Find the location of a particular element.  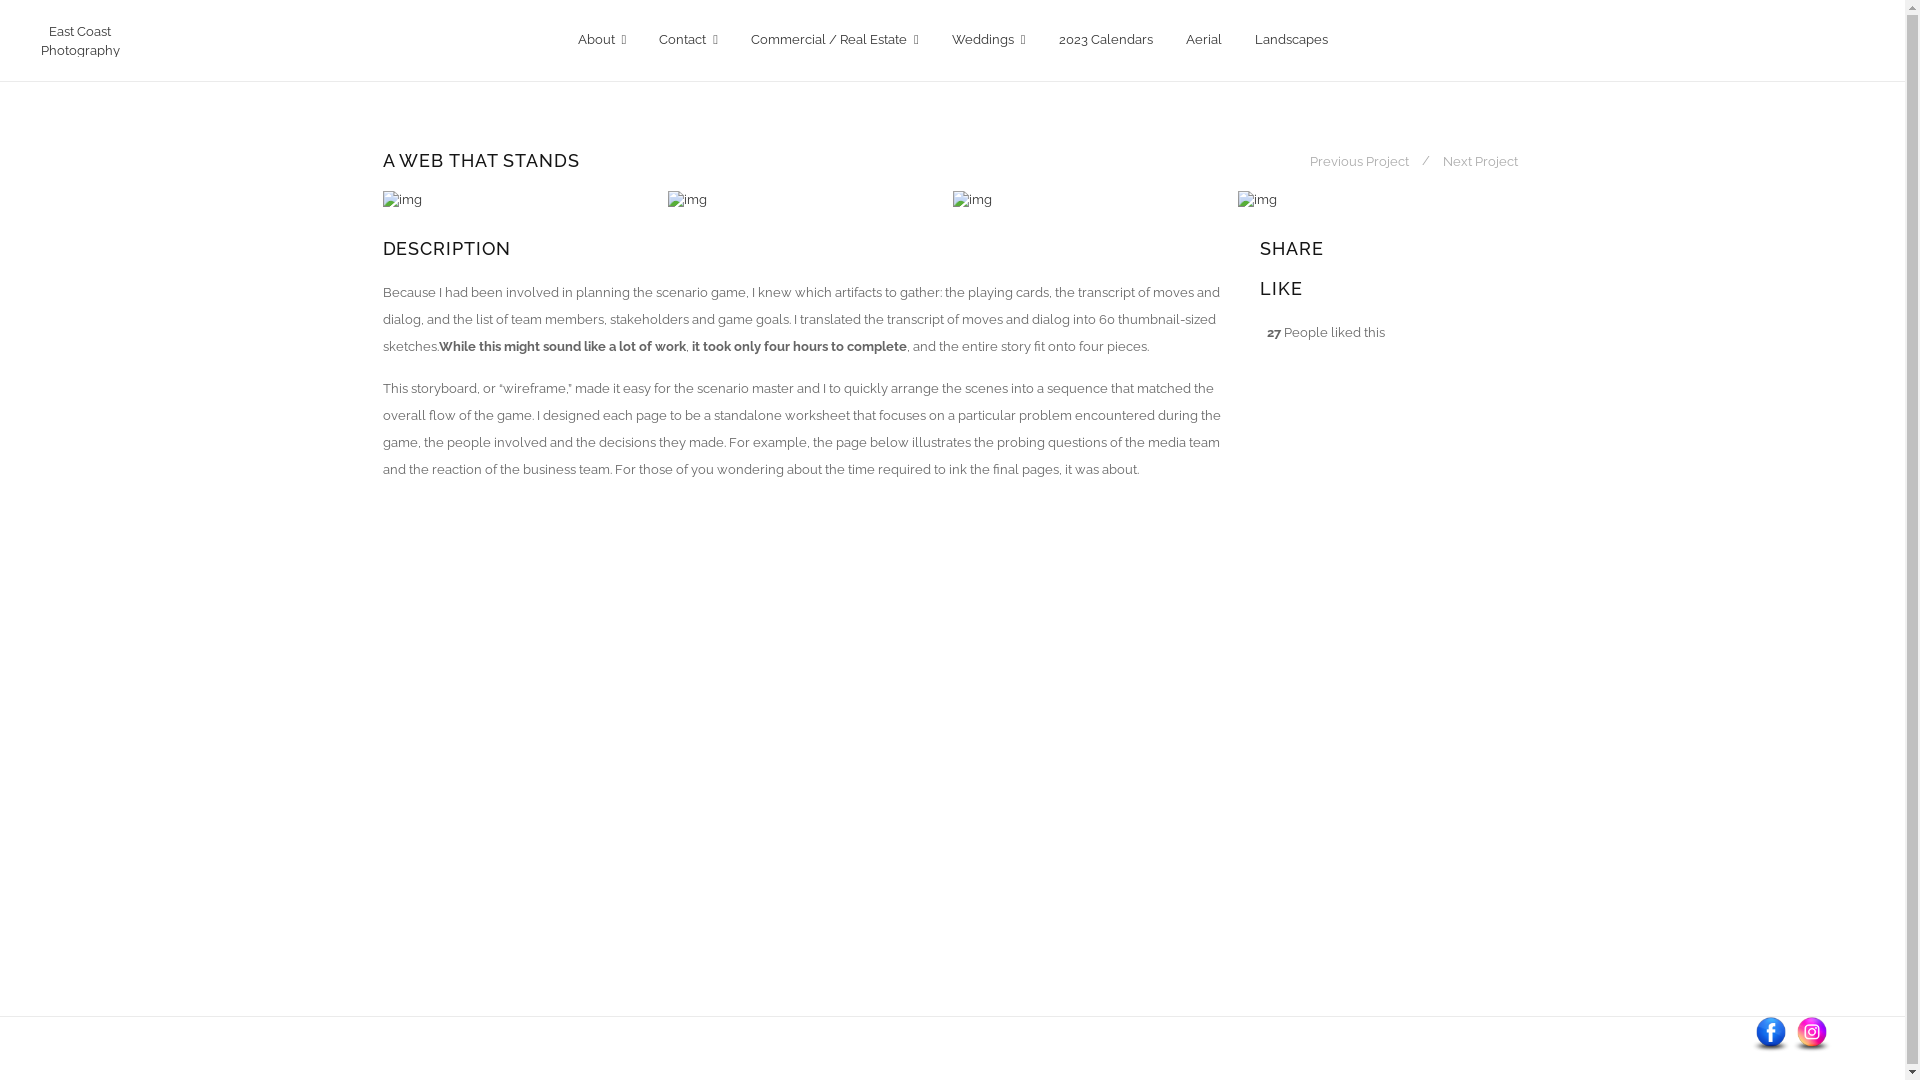

Visit Us On Instagram is located at coordinates (1812, 1034).